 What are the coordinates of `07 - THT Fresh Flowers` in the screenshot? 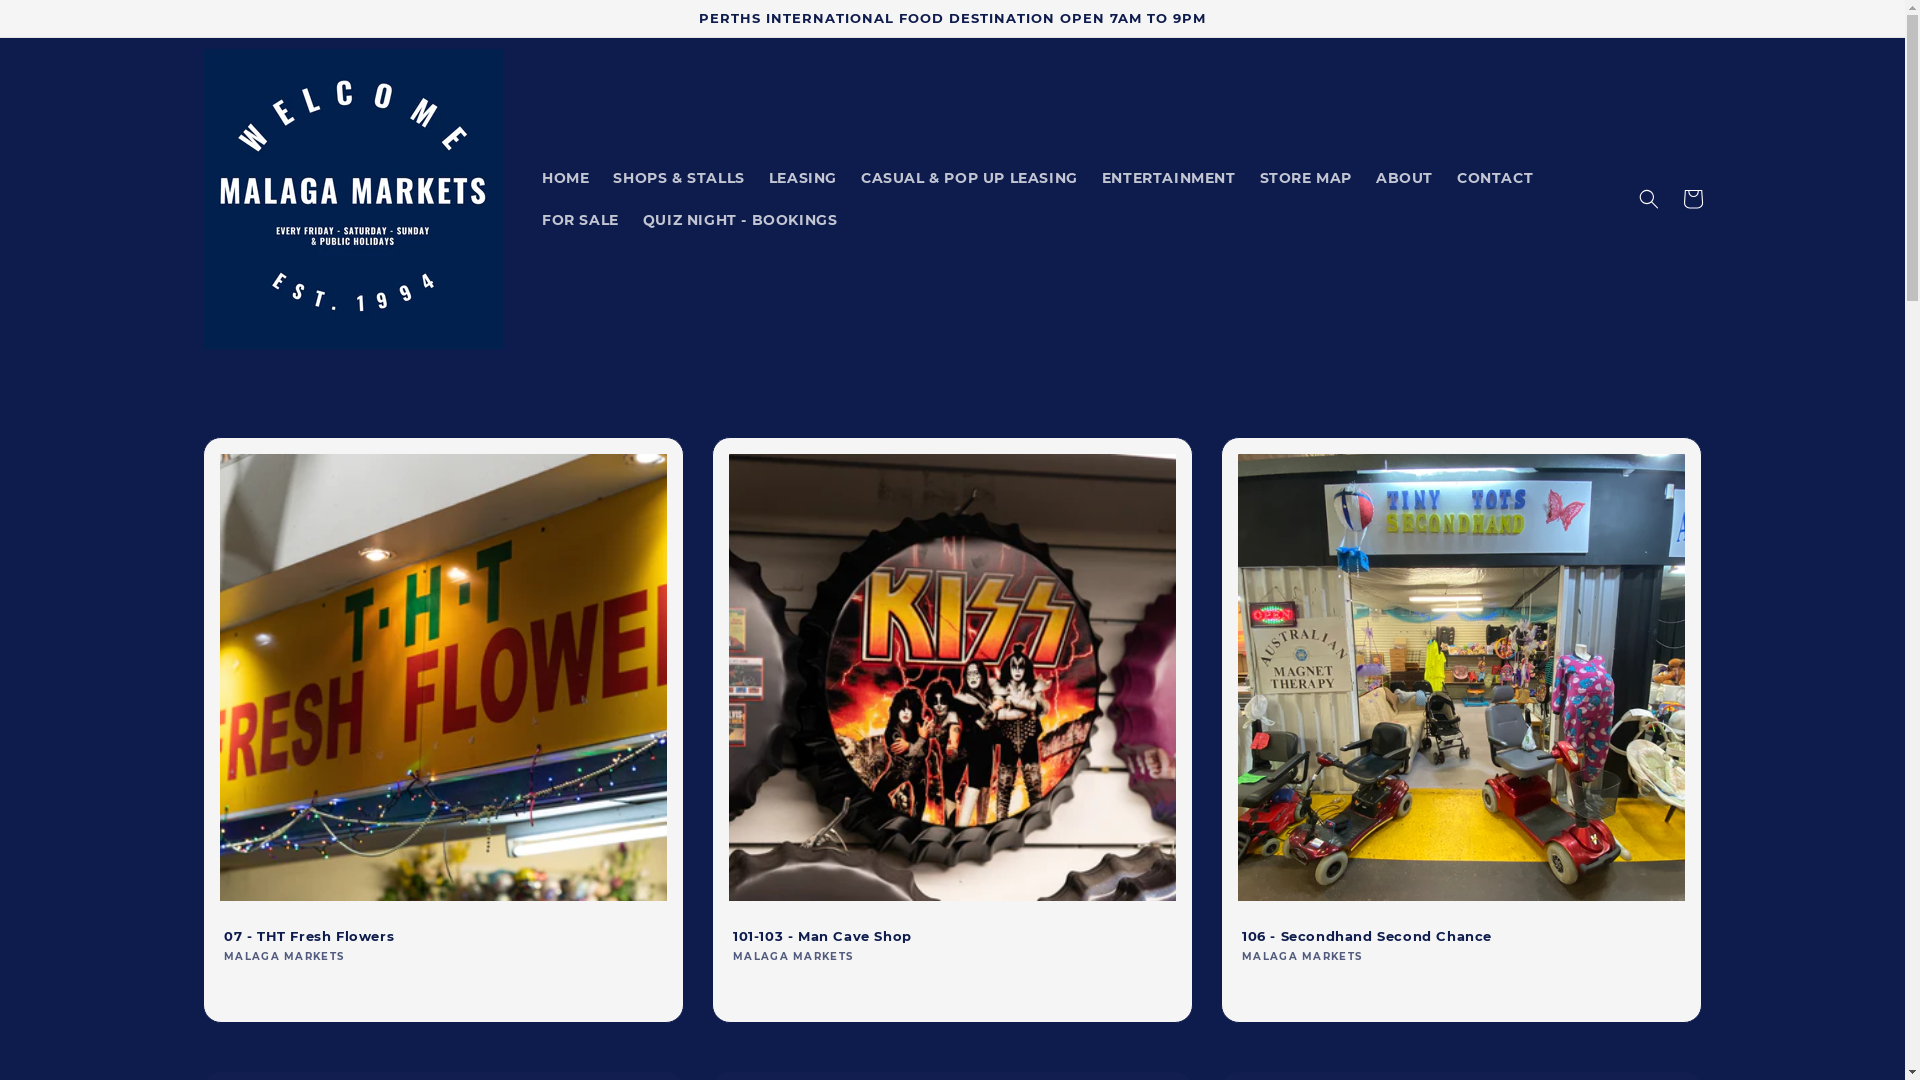 It's located at (444, 936).